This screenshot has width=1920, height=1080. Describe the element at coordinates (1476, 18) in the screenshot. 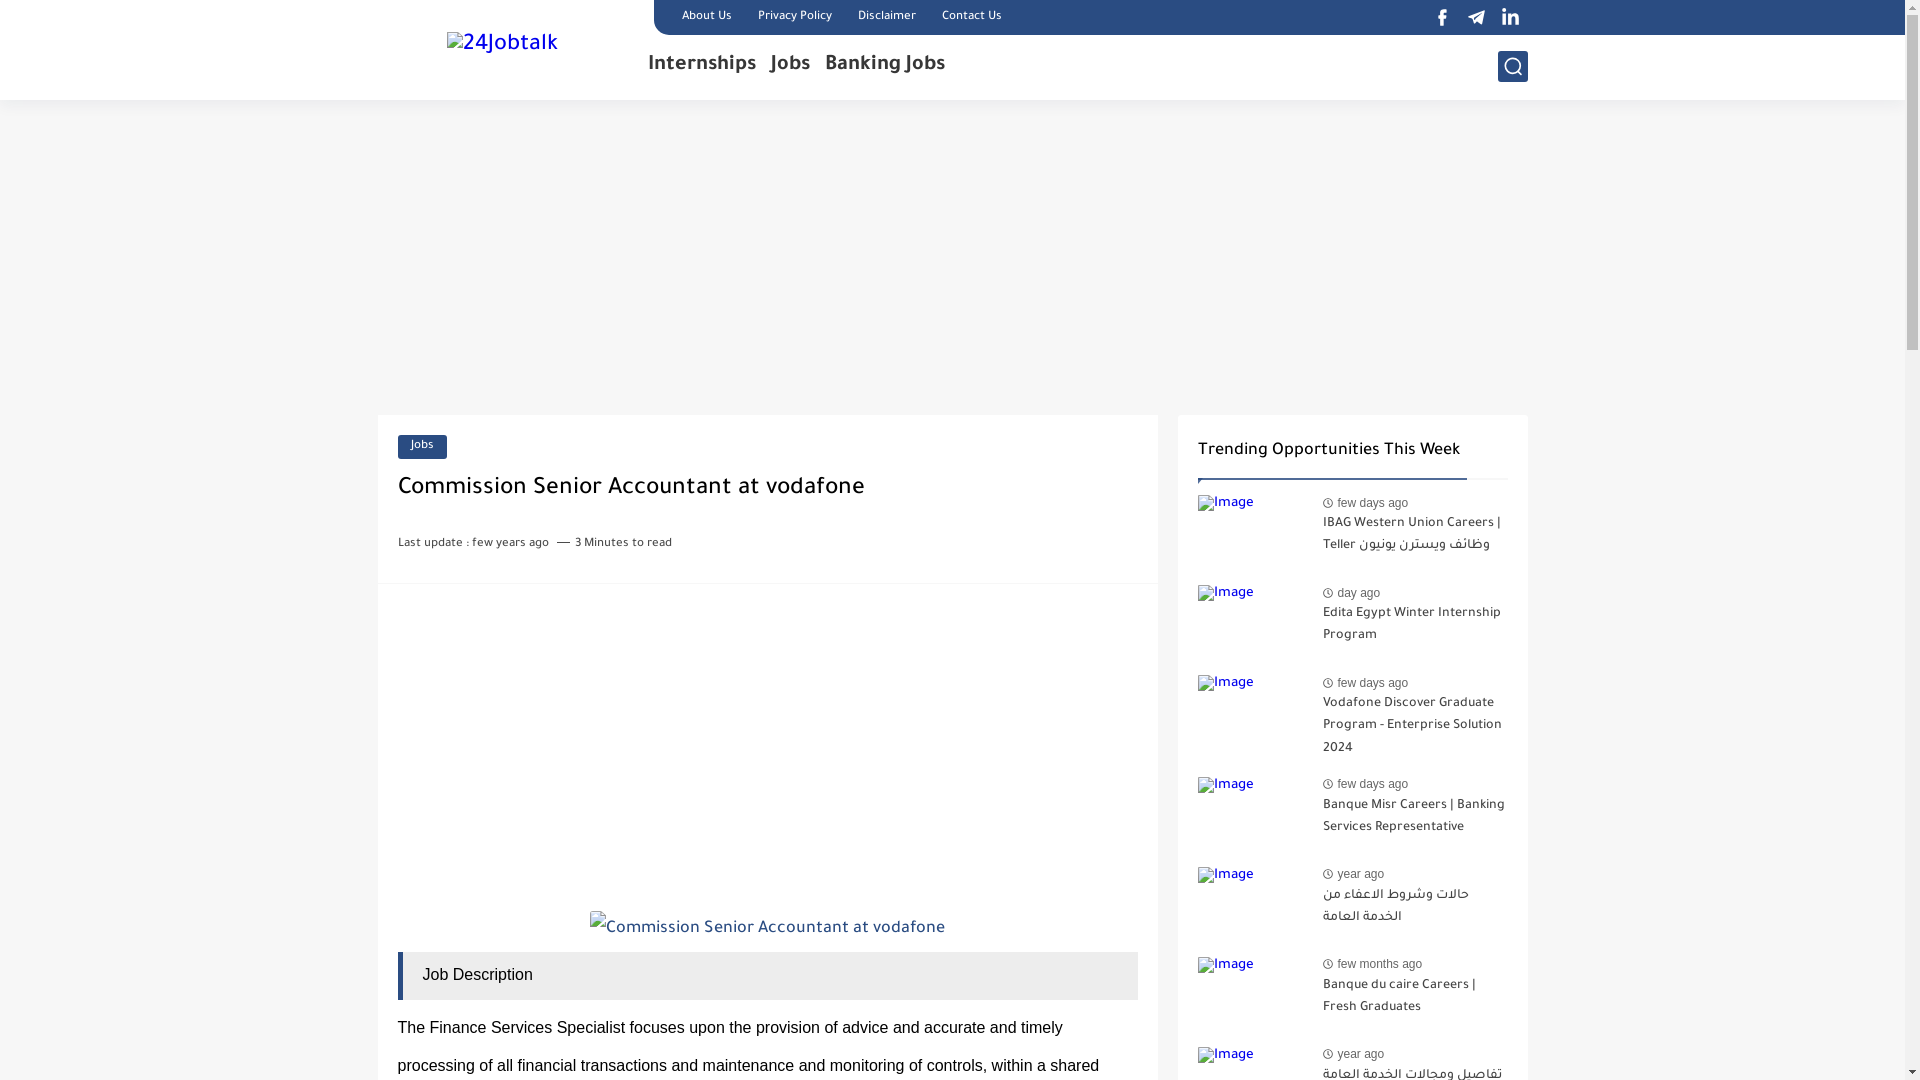

I see `telegram` at that location.